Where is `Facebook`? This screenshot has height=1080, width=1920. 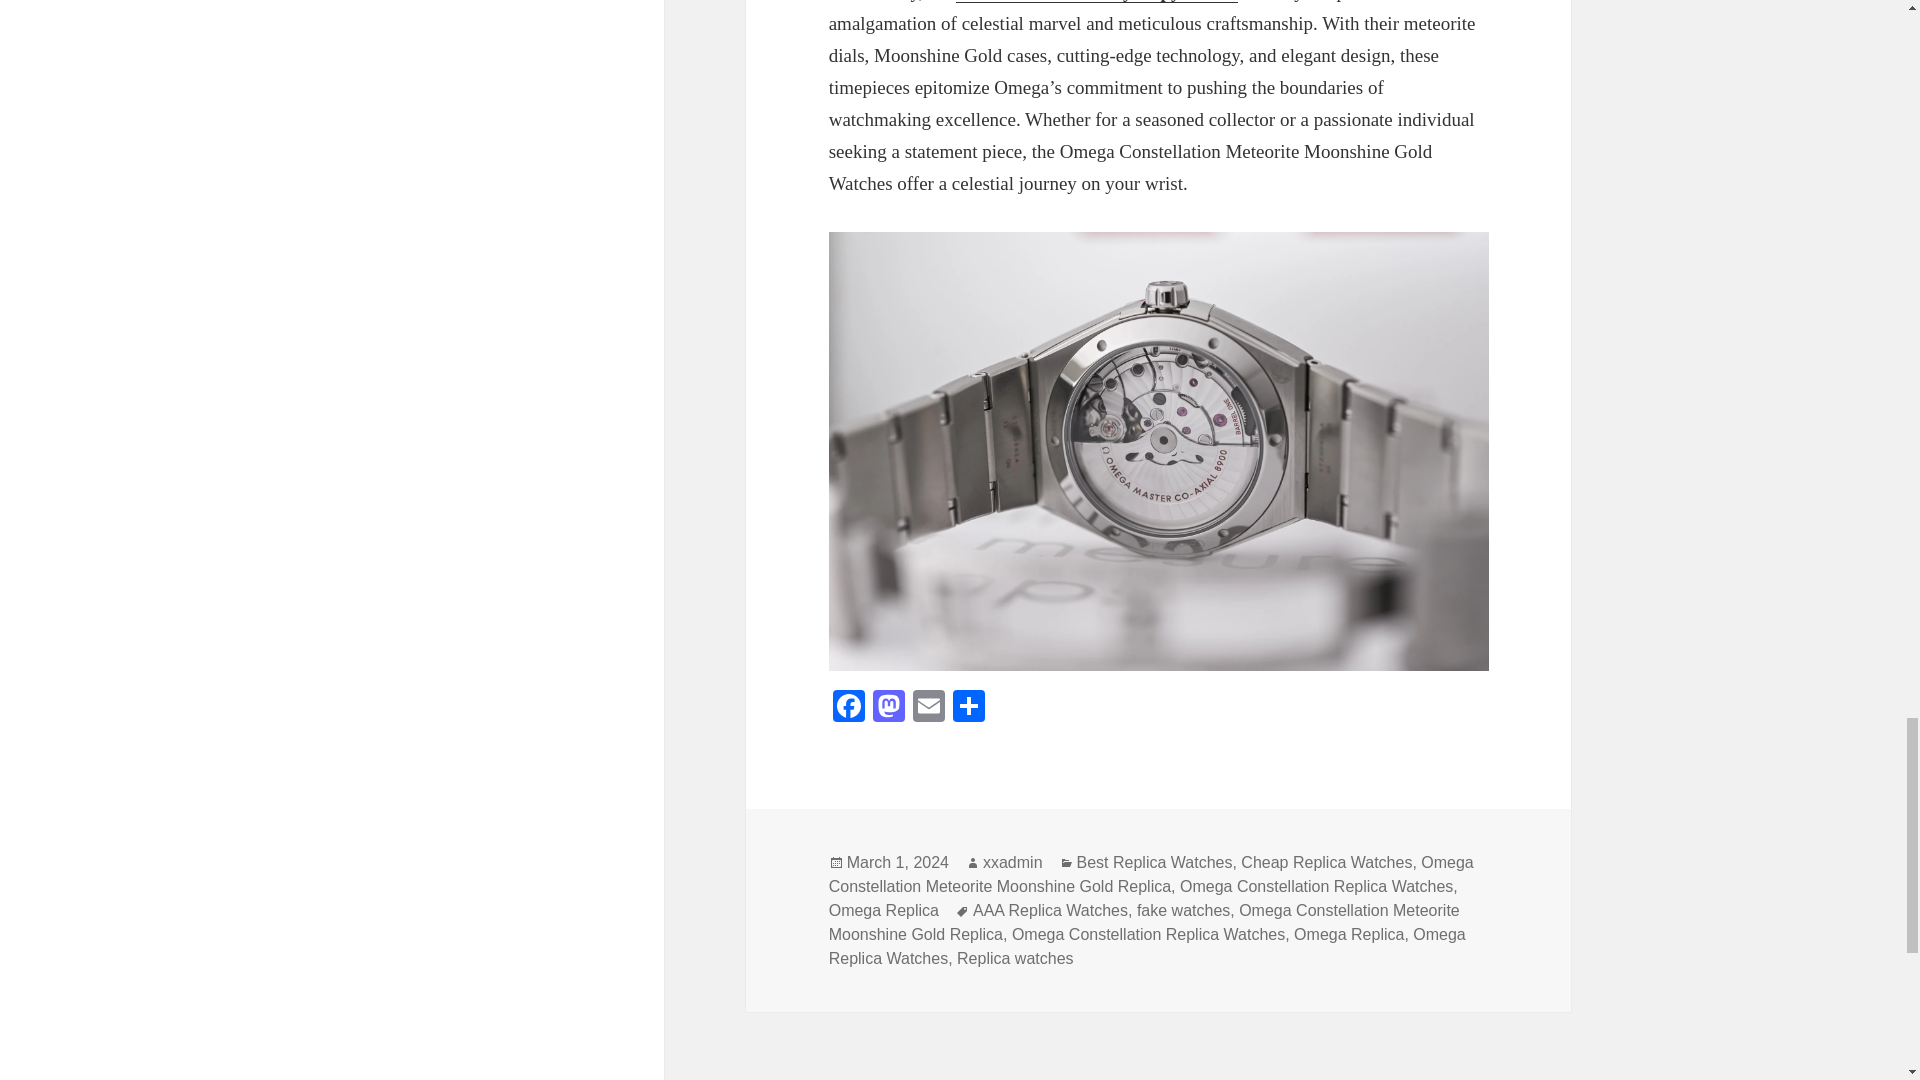 Facebook is located at coordinates (849, 708).